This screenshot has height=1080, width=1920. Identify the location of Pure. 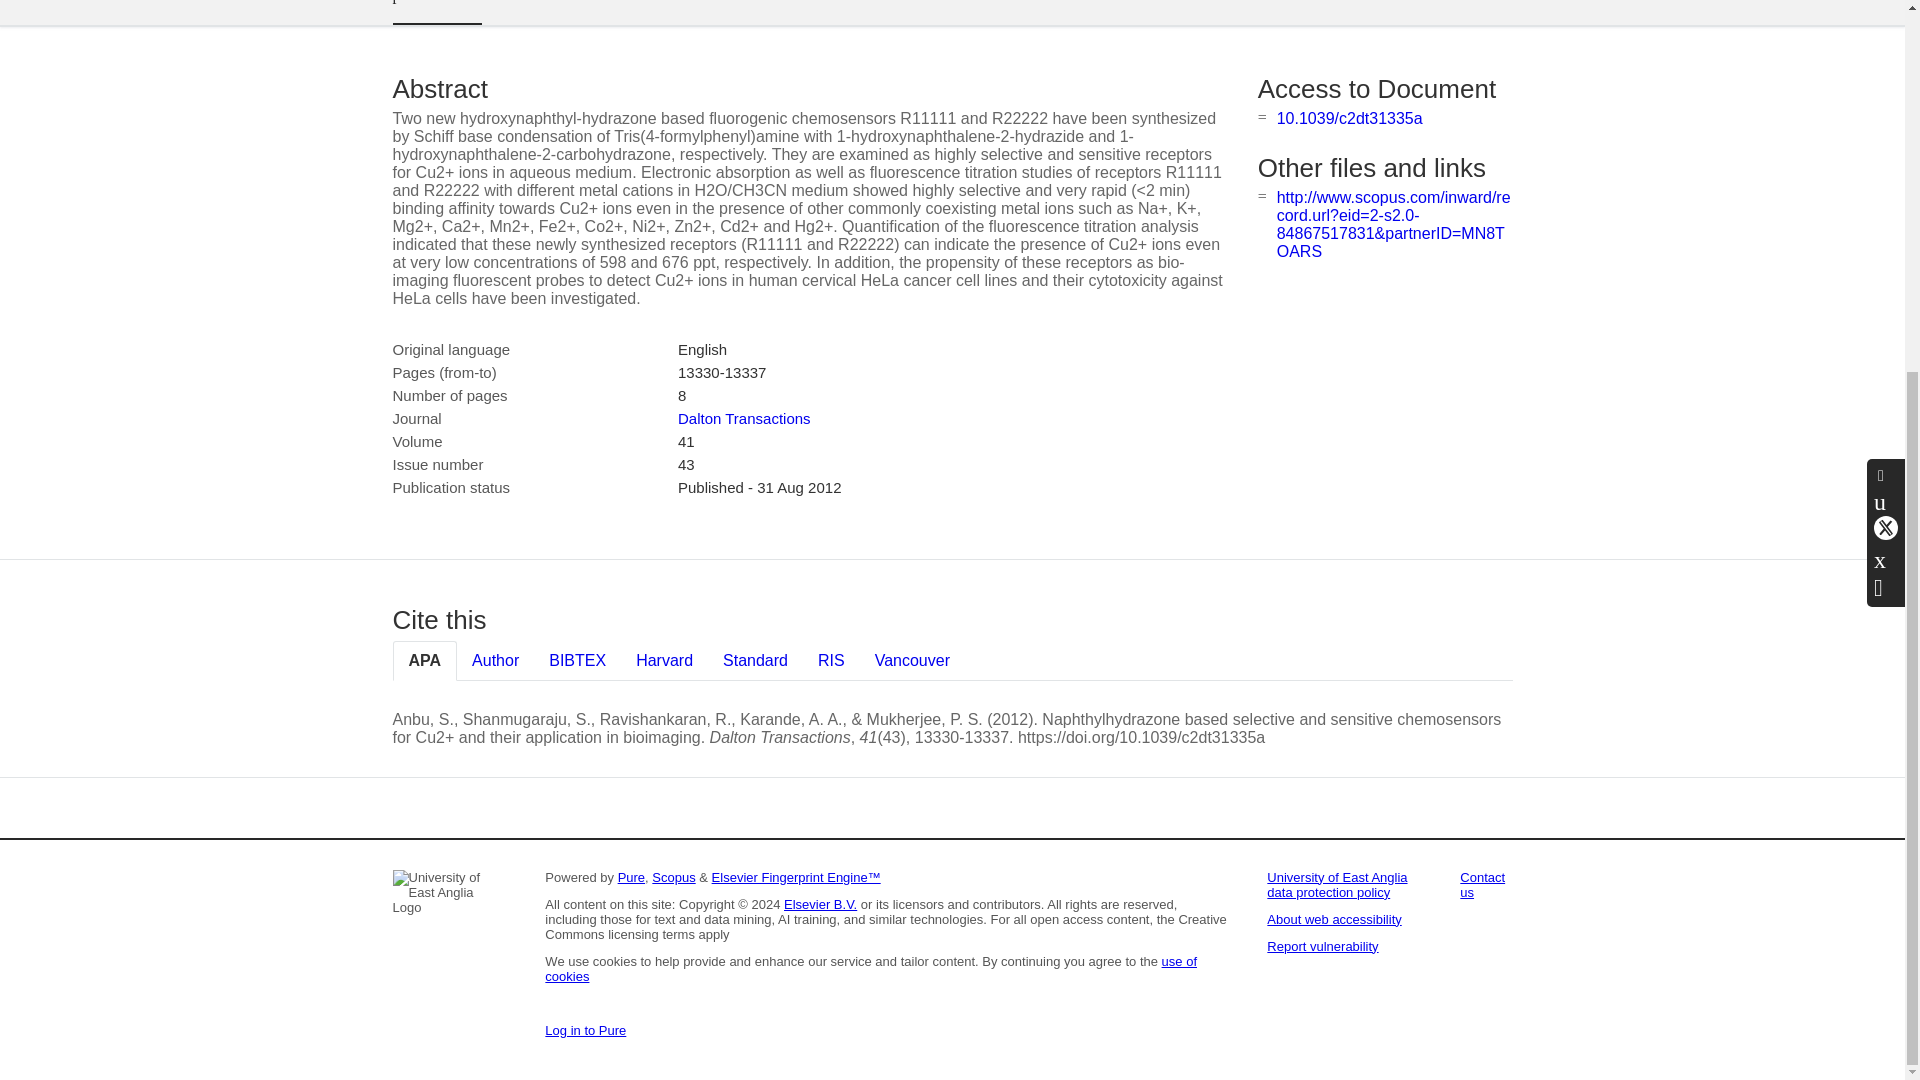
(632, 877).